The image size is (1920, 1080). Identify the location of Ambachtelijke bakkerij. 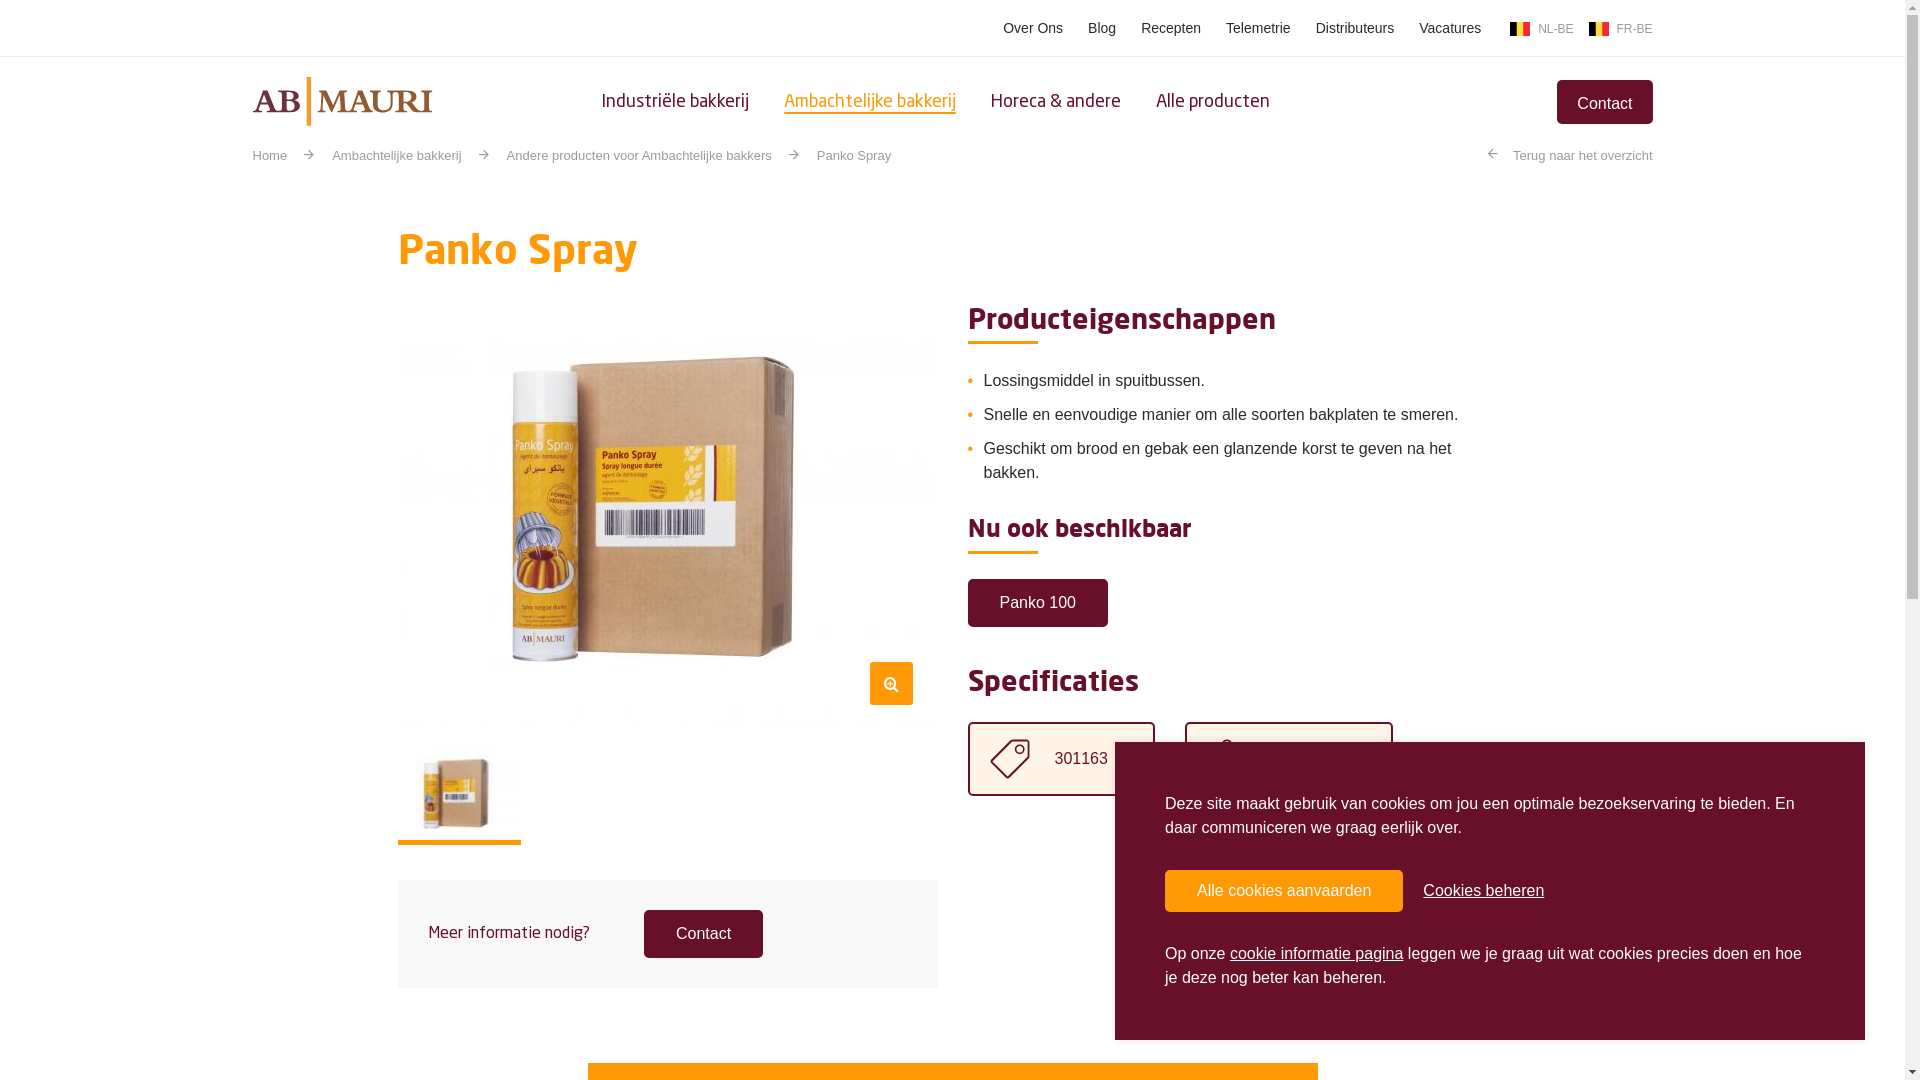
(396, 156).